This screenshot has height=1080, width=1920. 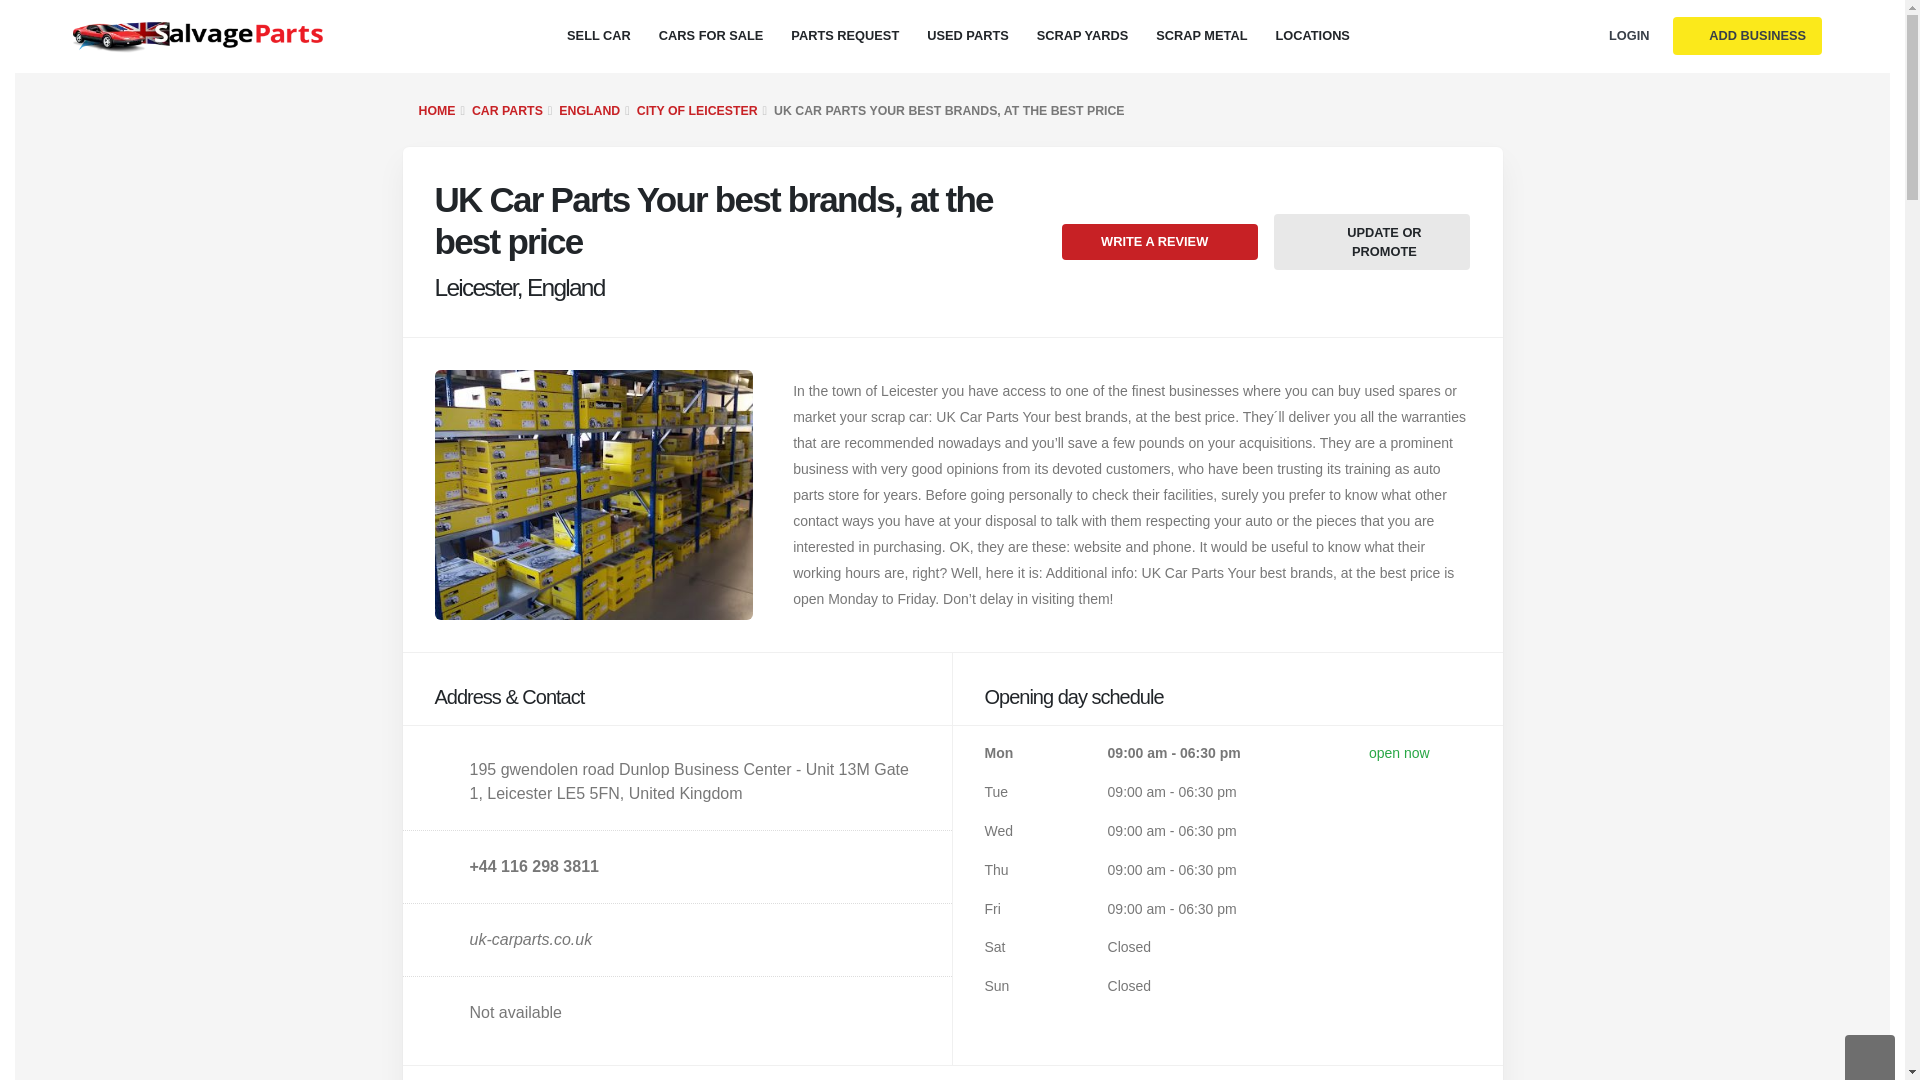 What do you see at coordinates (1082, 36) in the screenshot?
I see `SCRAP YARDS` at bounding box center [1082, 36].